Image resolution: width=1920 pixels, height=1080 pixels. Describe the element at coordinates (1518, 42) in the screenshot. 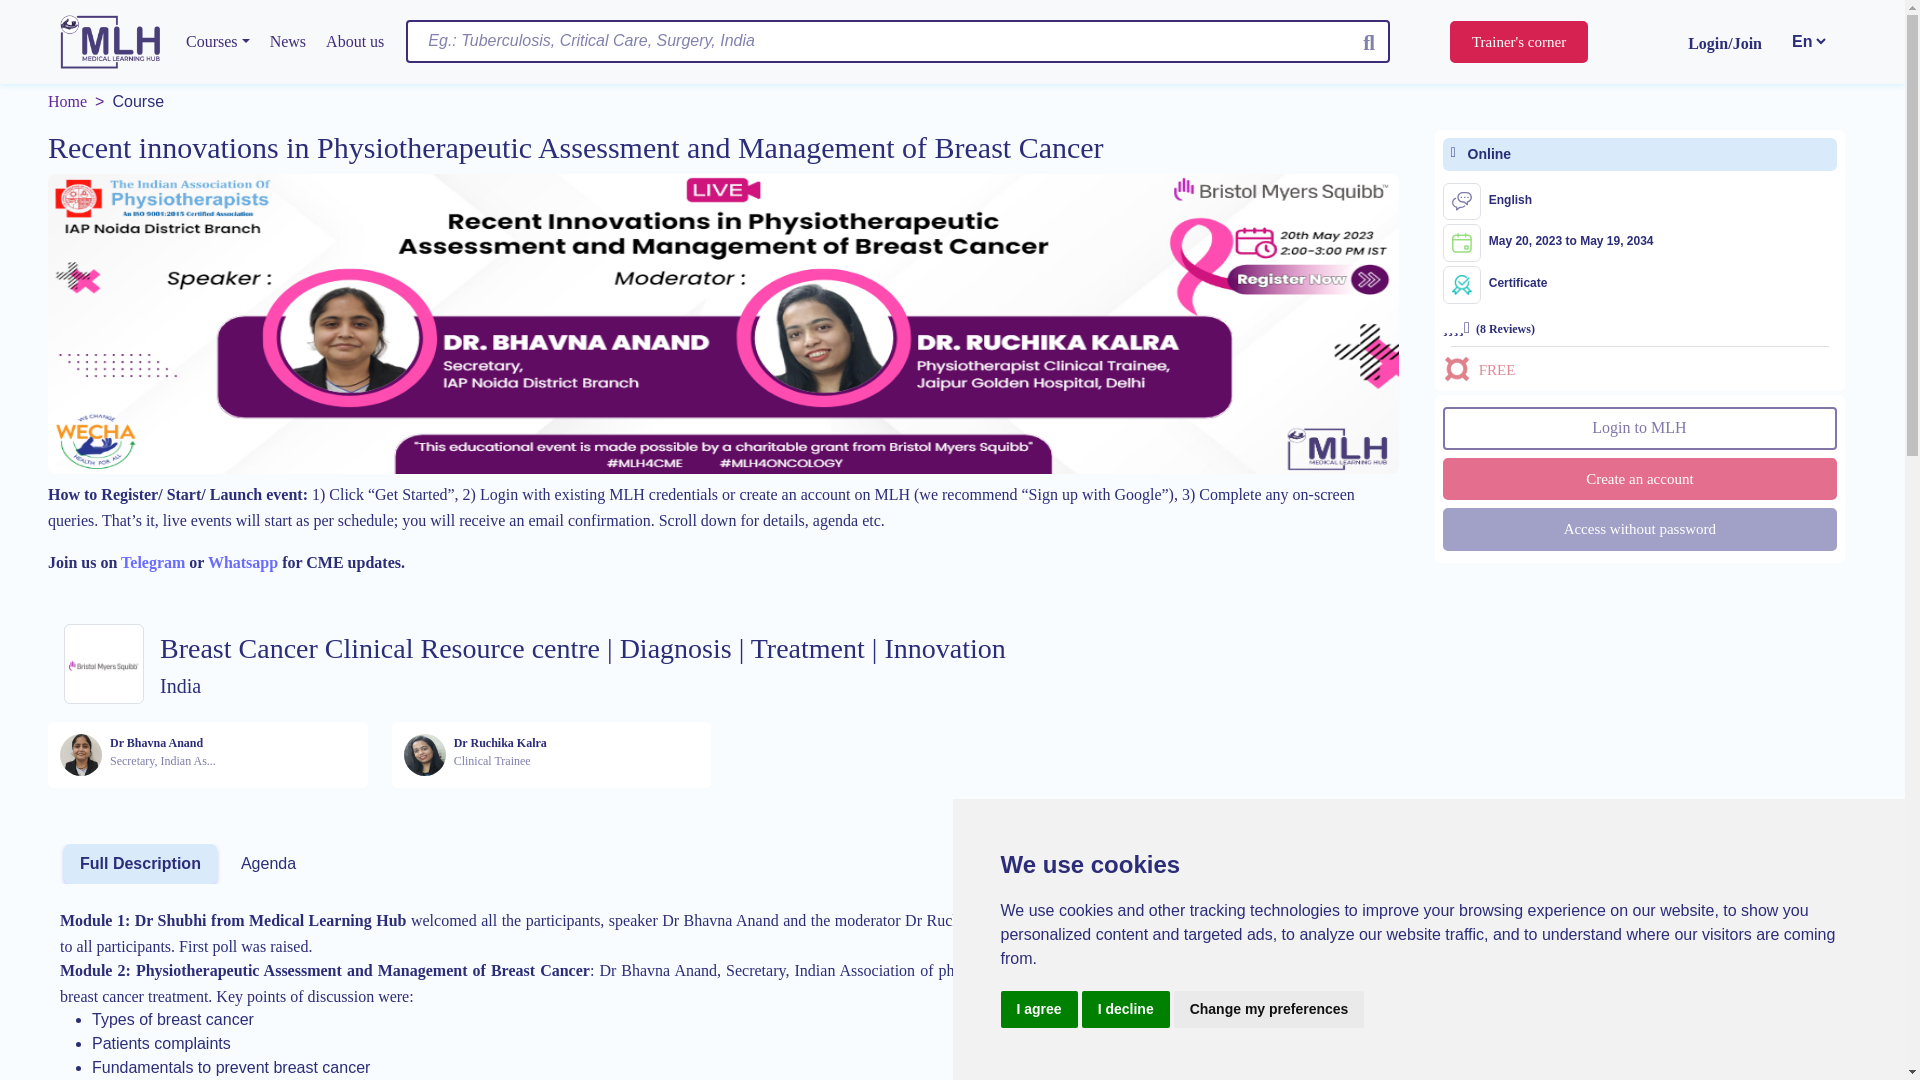

I see `Trainer's corner` at that location.